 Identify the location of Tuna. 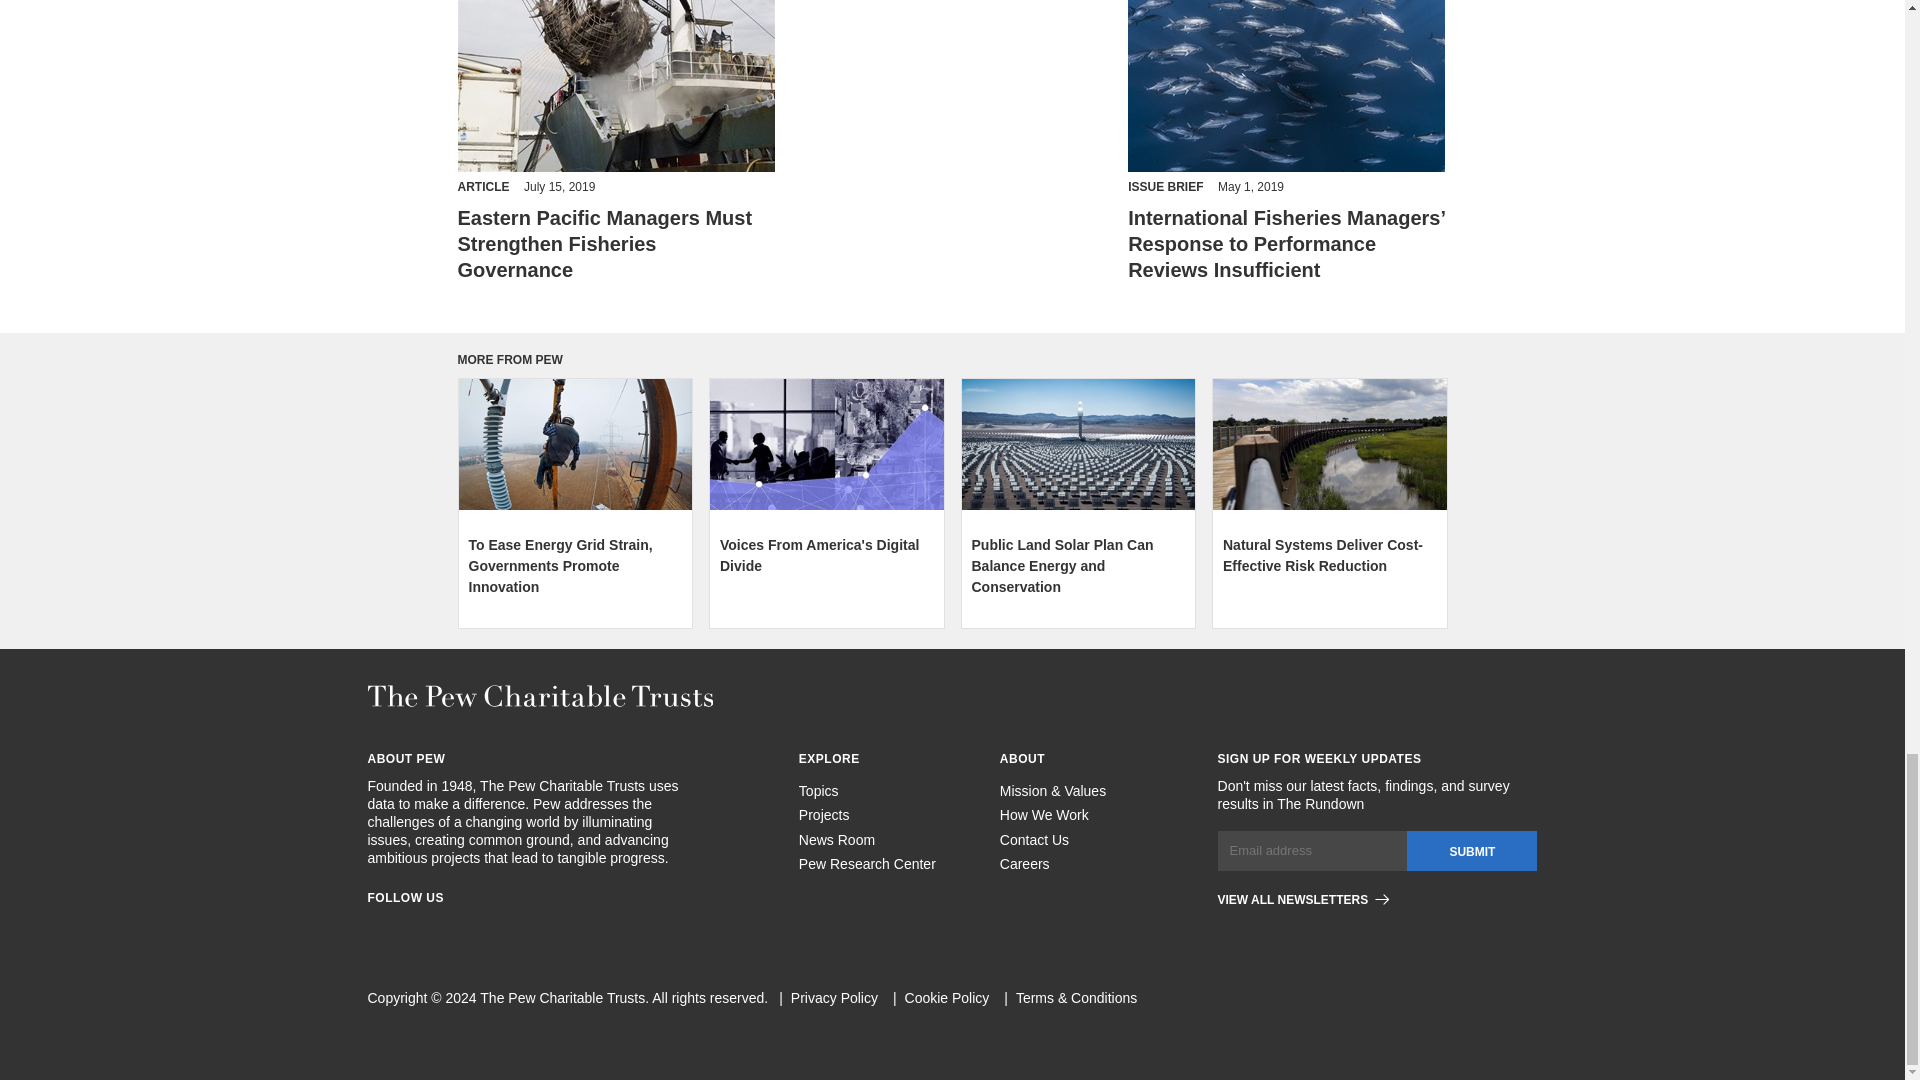
(616, 86).